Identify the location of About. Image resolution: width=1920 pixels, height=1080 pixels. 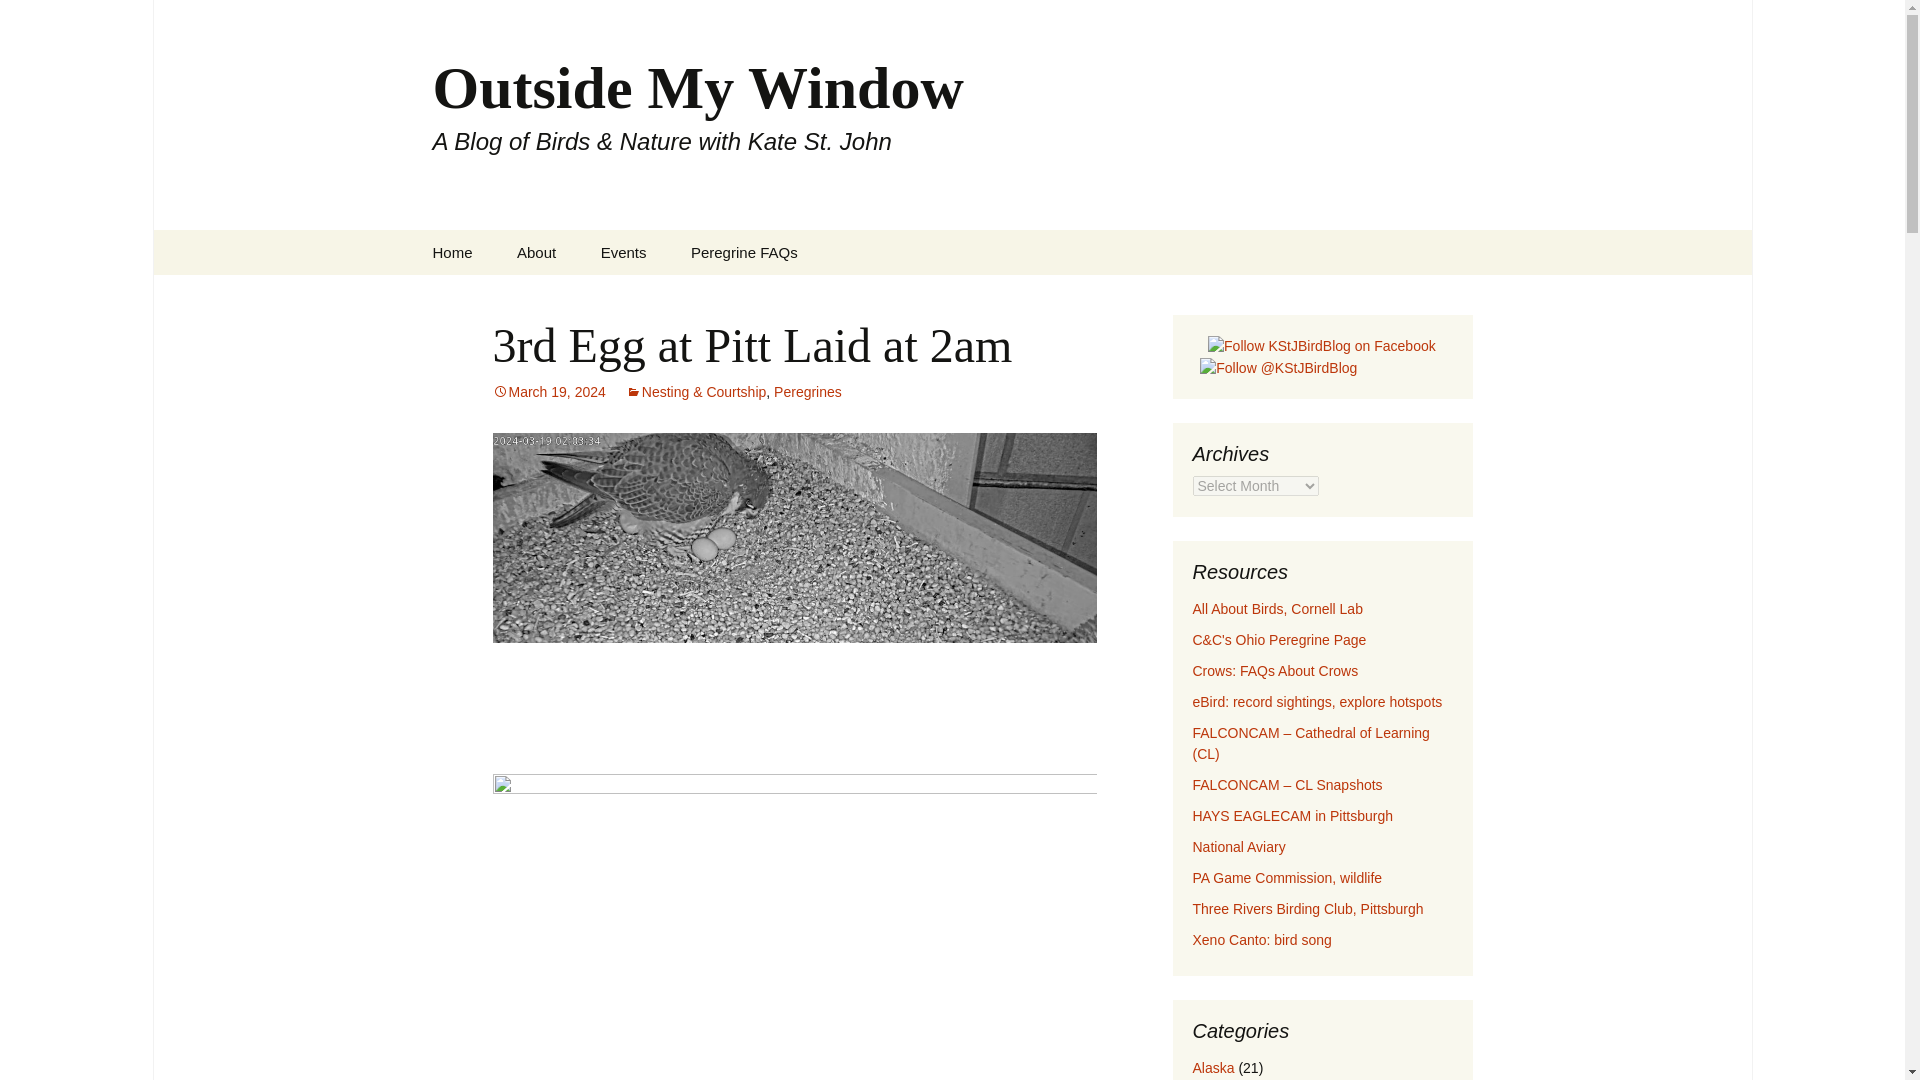
(536, 252).